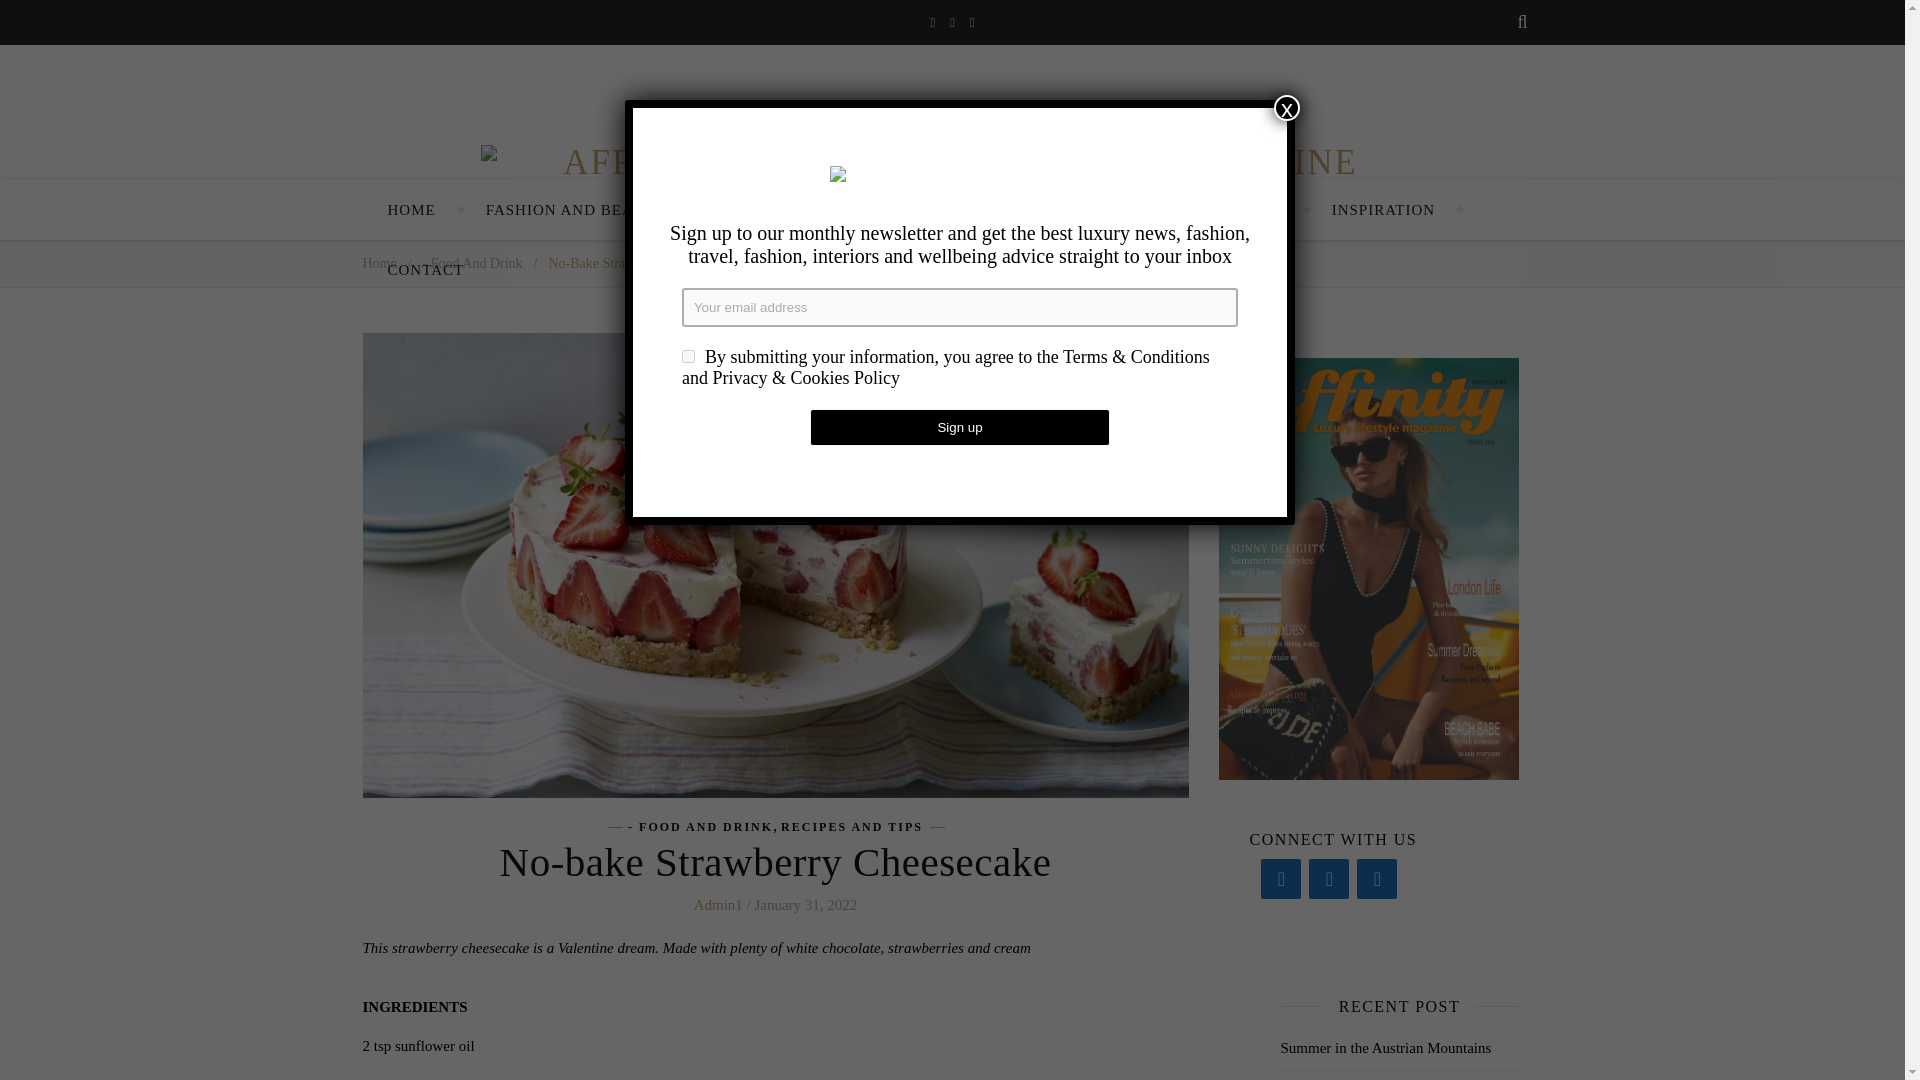 The height and width of the screenshot is (1080, 1920). What do you see at coordinates (640, 263) in the screenshot?
I see `No-bake Strawberry Cheesecake` at bounding box center [640, 263].